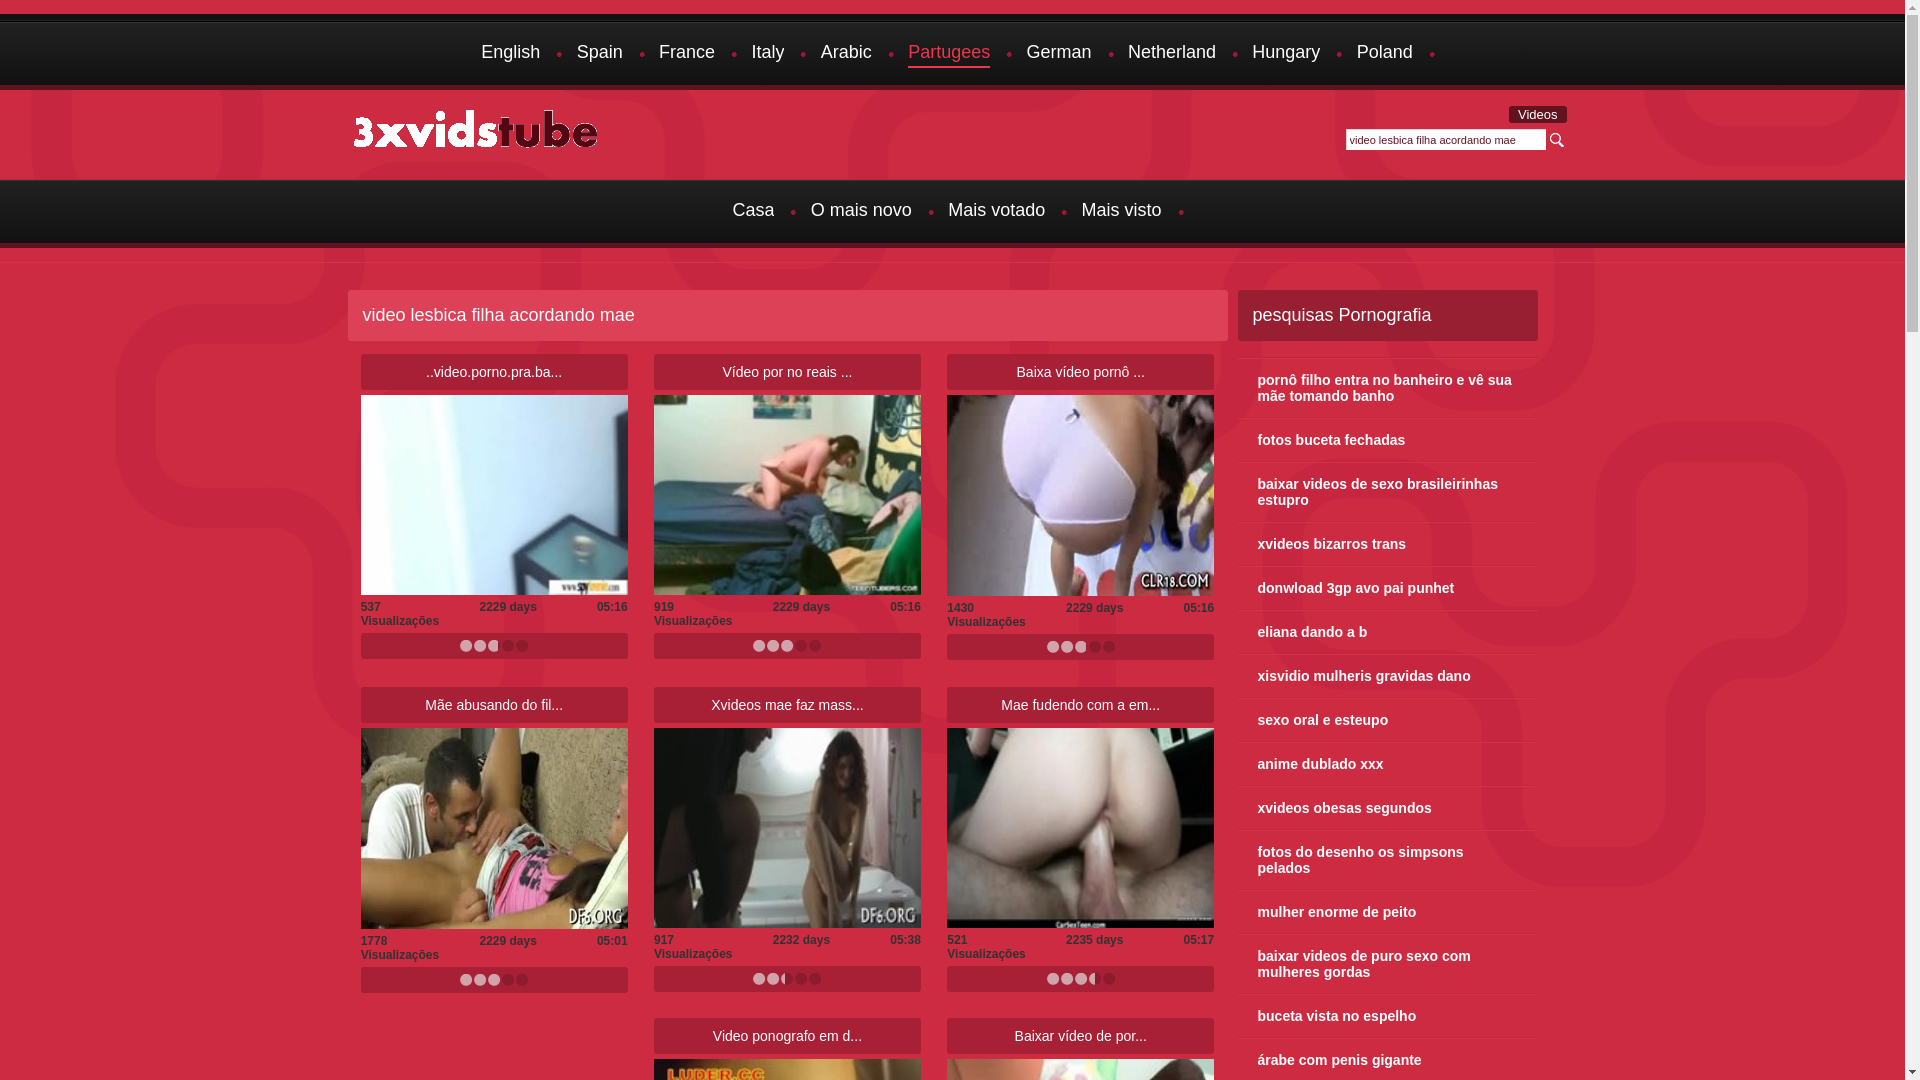  What do you see at coordinates (753, 212) in the screenshot?
I see `Casa` at bounding box center [753, 212].